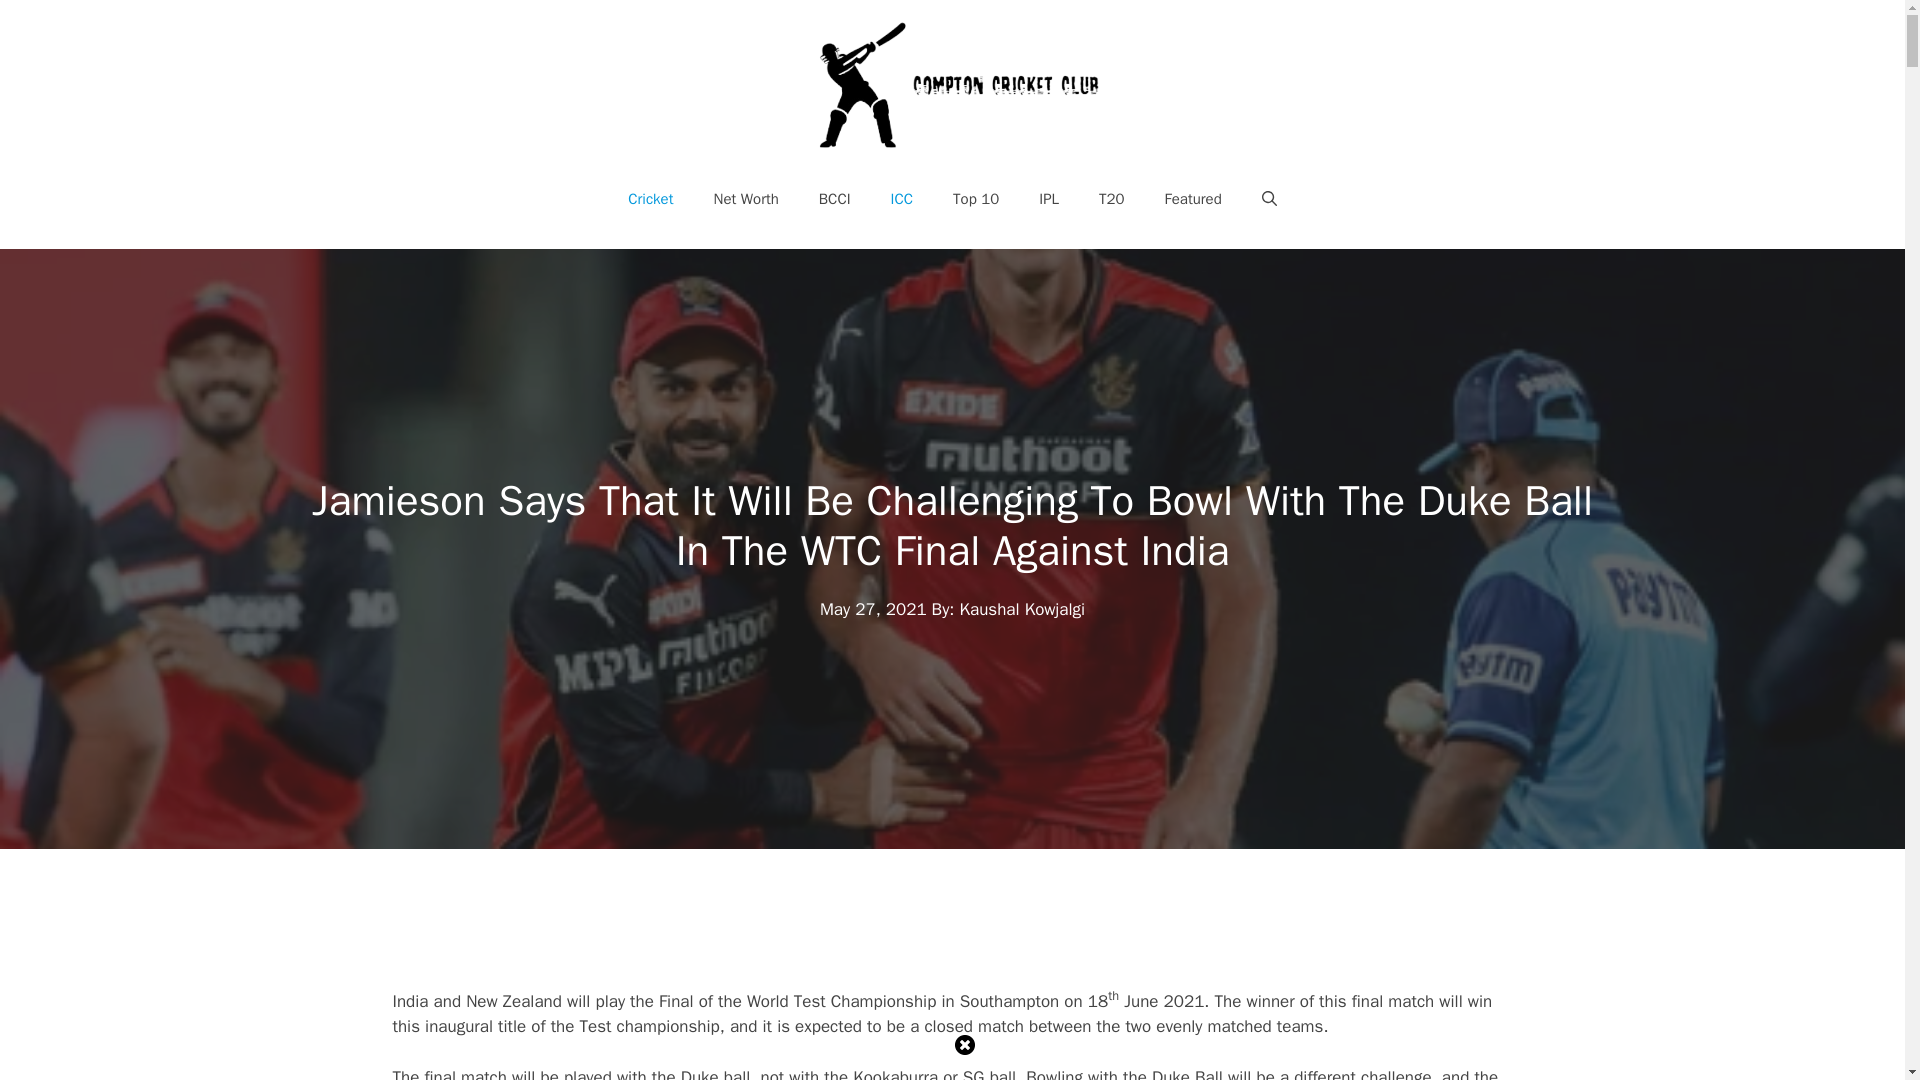  Describe the element at coordinates (1049, 198) in the screenshot. I see `IPL` at that location.